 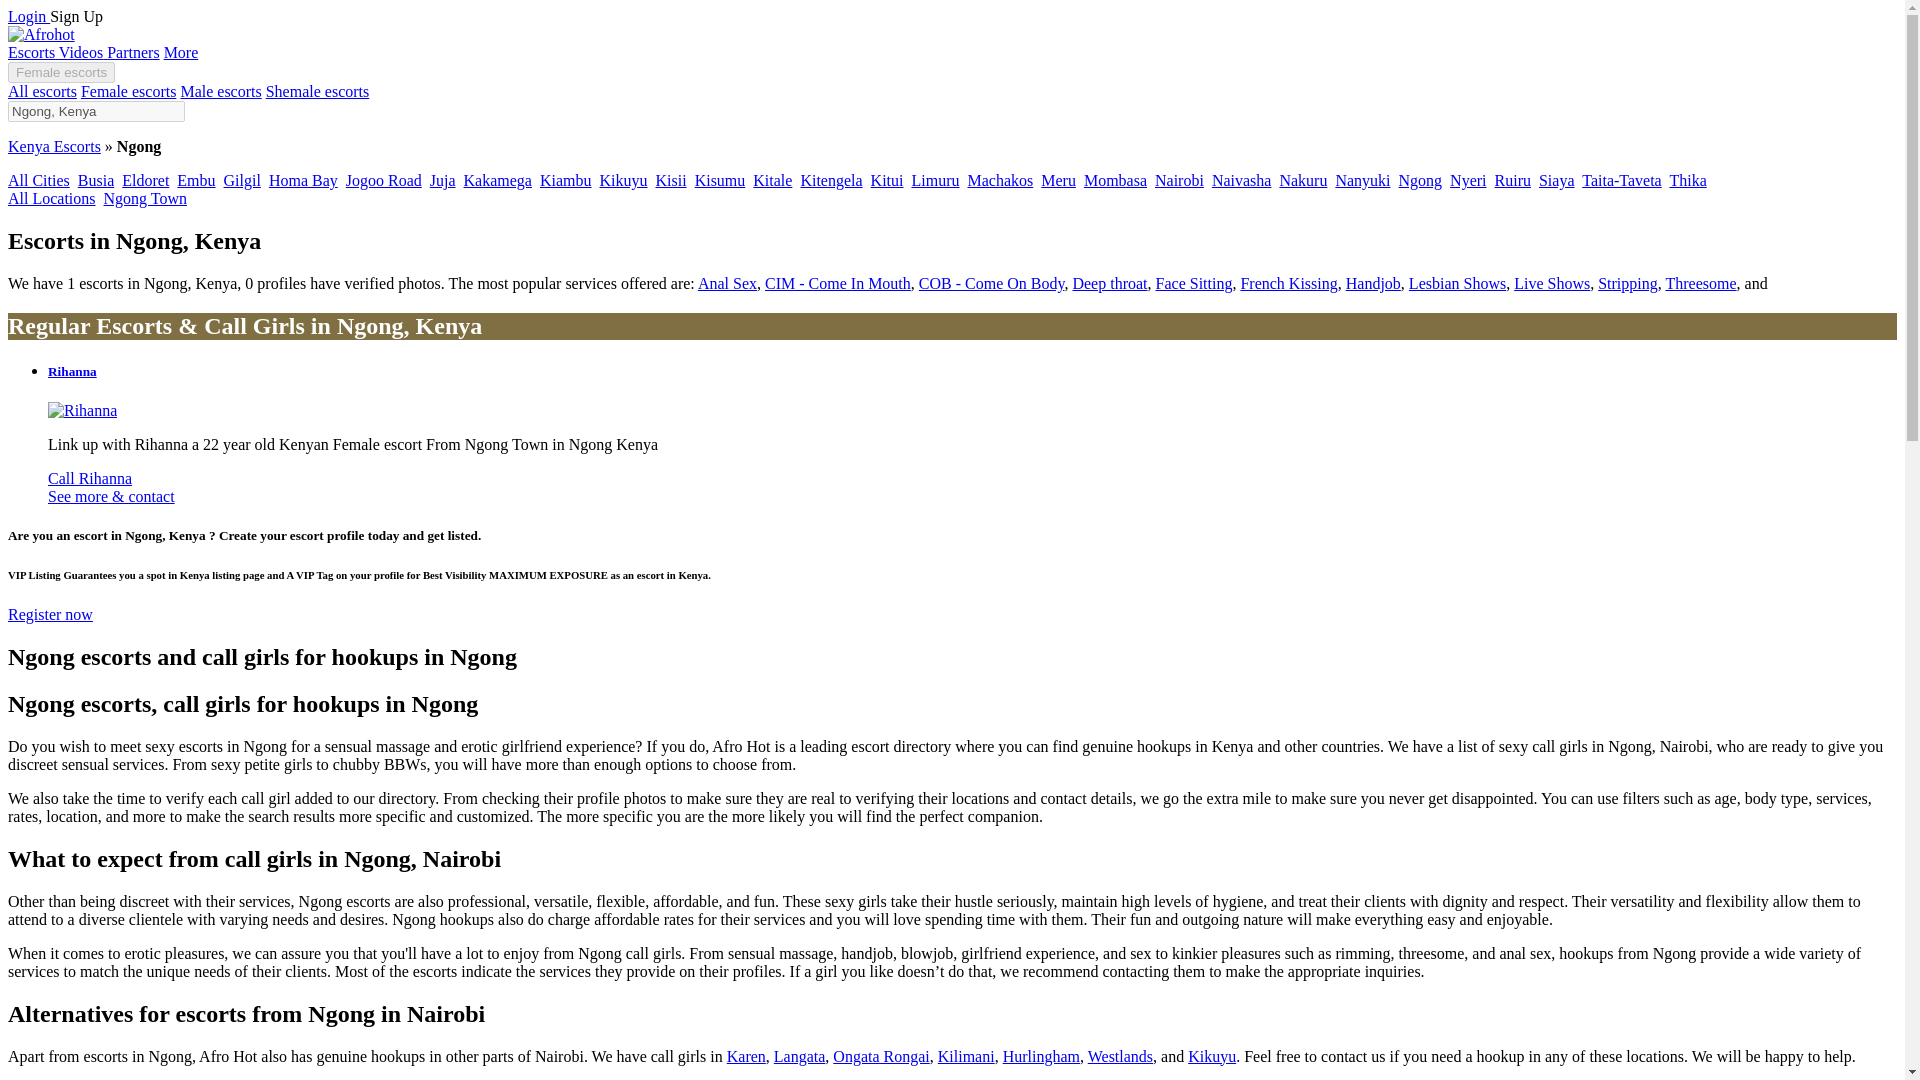 What do you see at coordinates (181, 52) in the screenshot?
I see `More` at bounding box center [181, 52].